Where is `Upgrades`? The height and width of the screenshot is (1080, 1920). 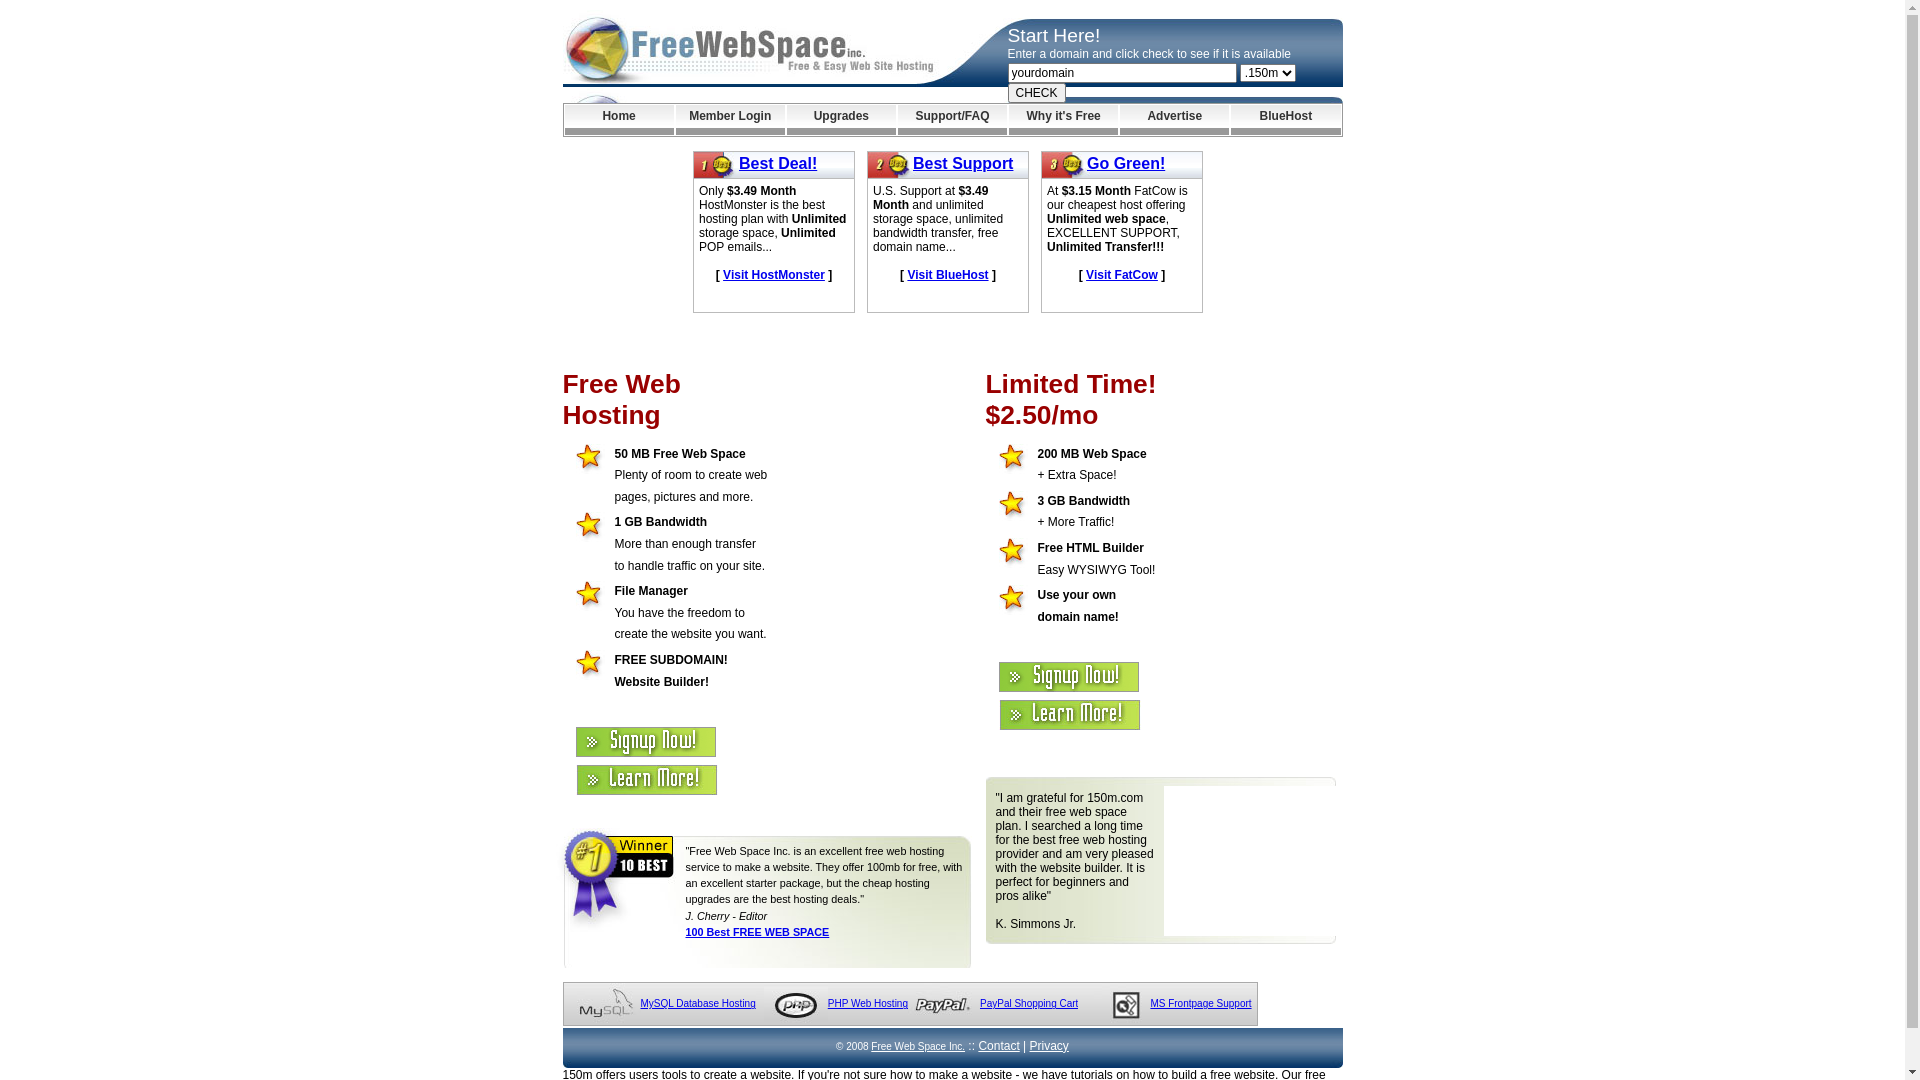 Upgrades is located at coordinates (842, 120).